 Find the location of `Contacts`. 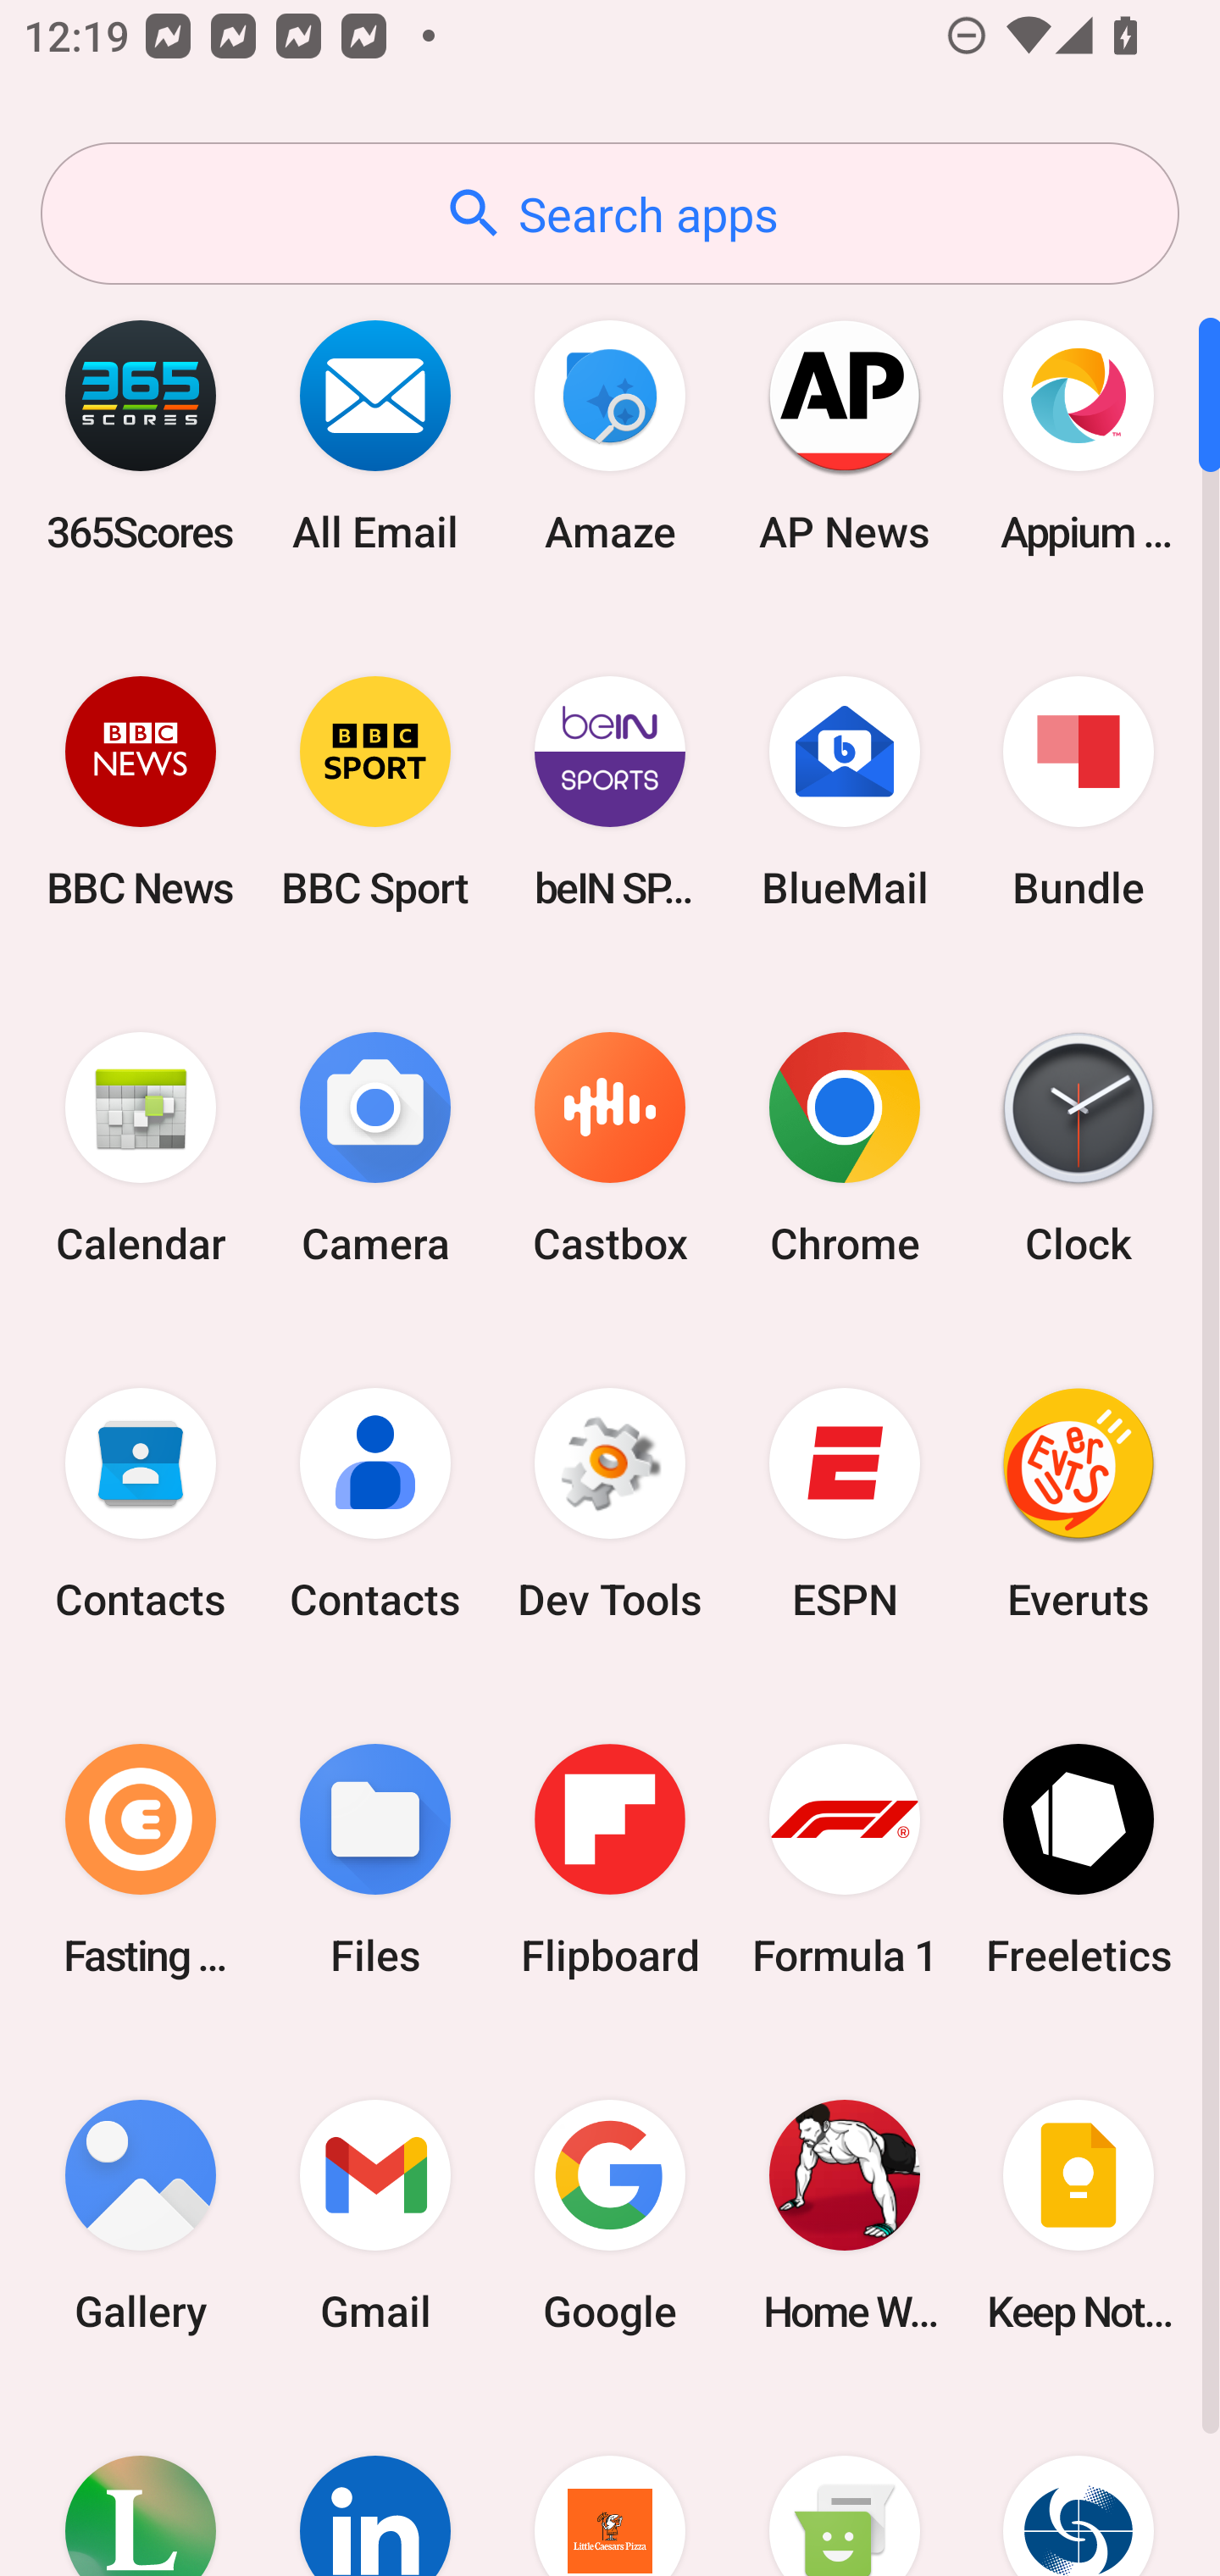

Contacts is located at coordinates (141, 1504).